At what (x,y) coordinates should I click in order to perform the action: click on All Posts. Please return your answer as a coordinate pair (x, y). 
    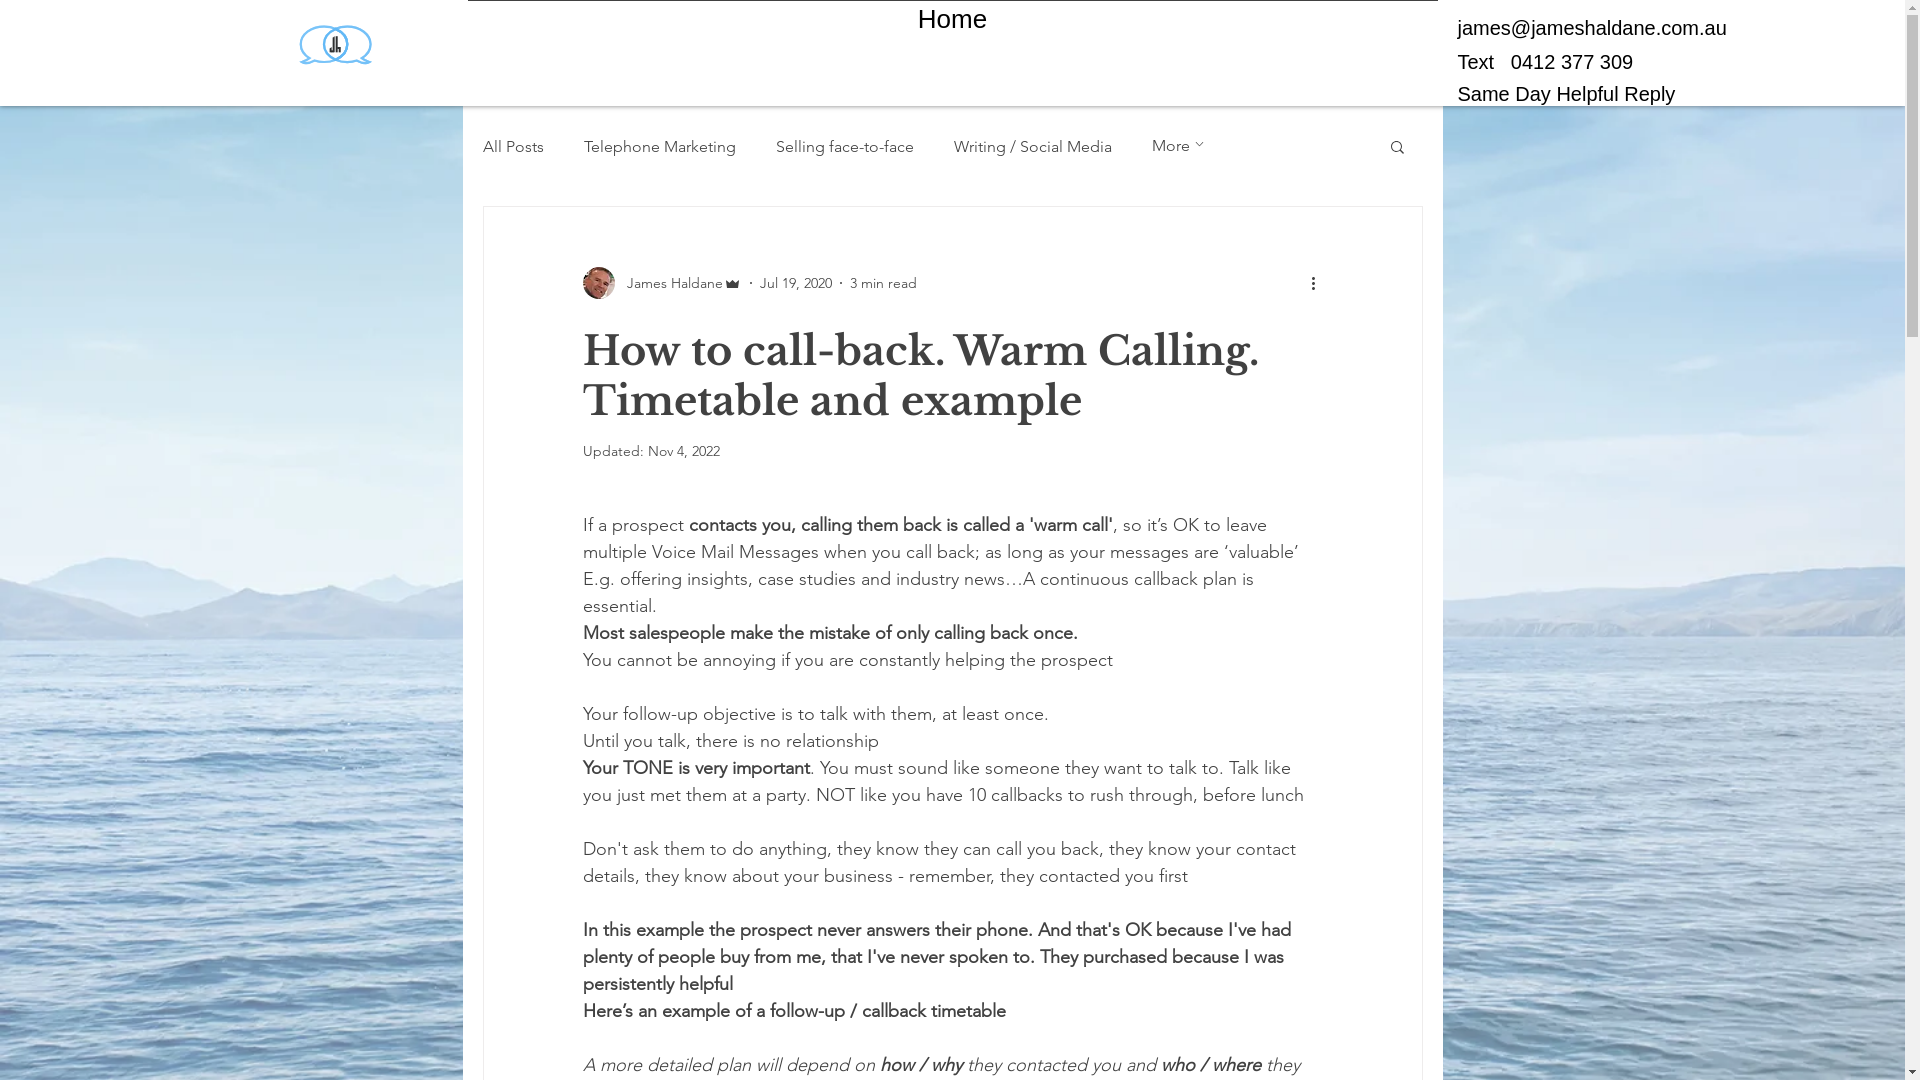
    Looking at the image, I should click on (512, 146).